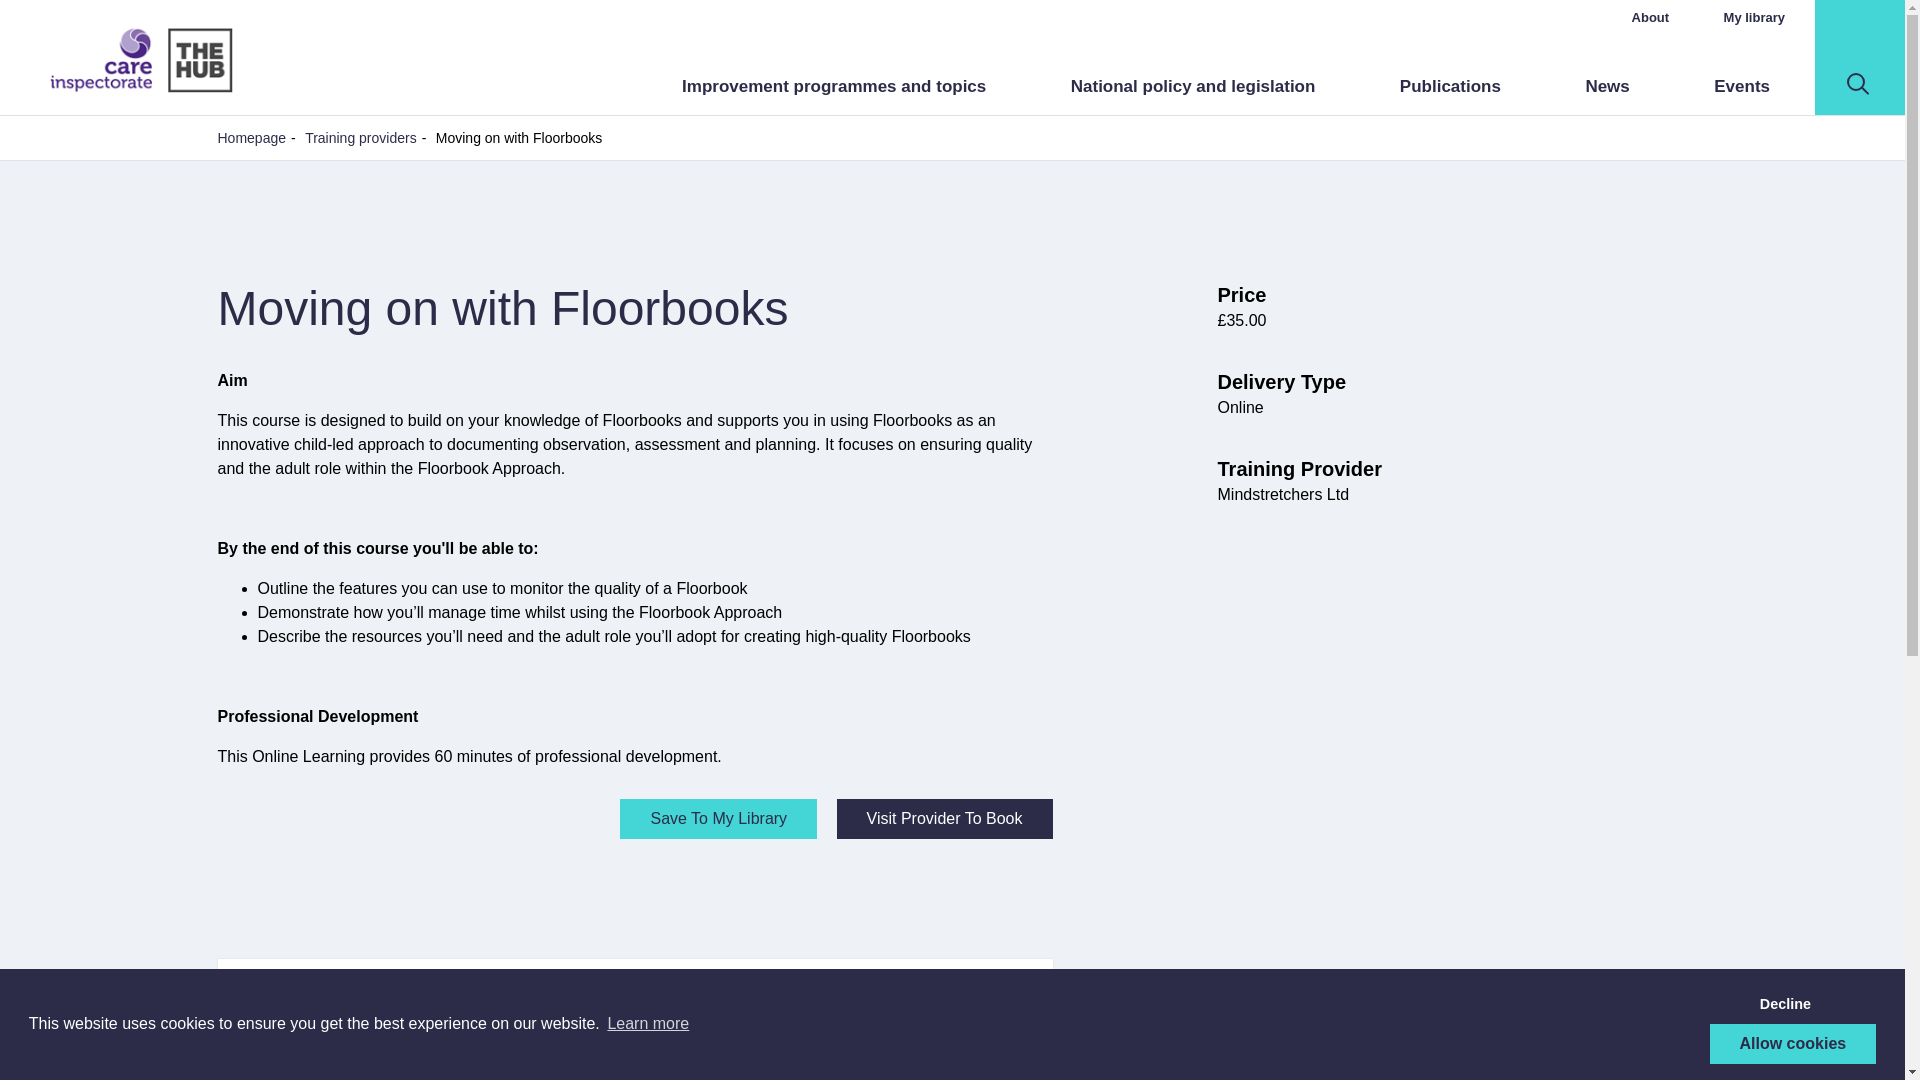 The height and width of the screenshot is (1080, 1920). Describe the element at coordinates (1794, 1043) in the screenshot. I see `Allow cookies` at that location.